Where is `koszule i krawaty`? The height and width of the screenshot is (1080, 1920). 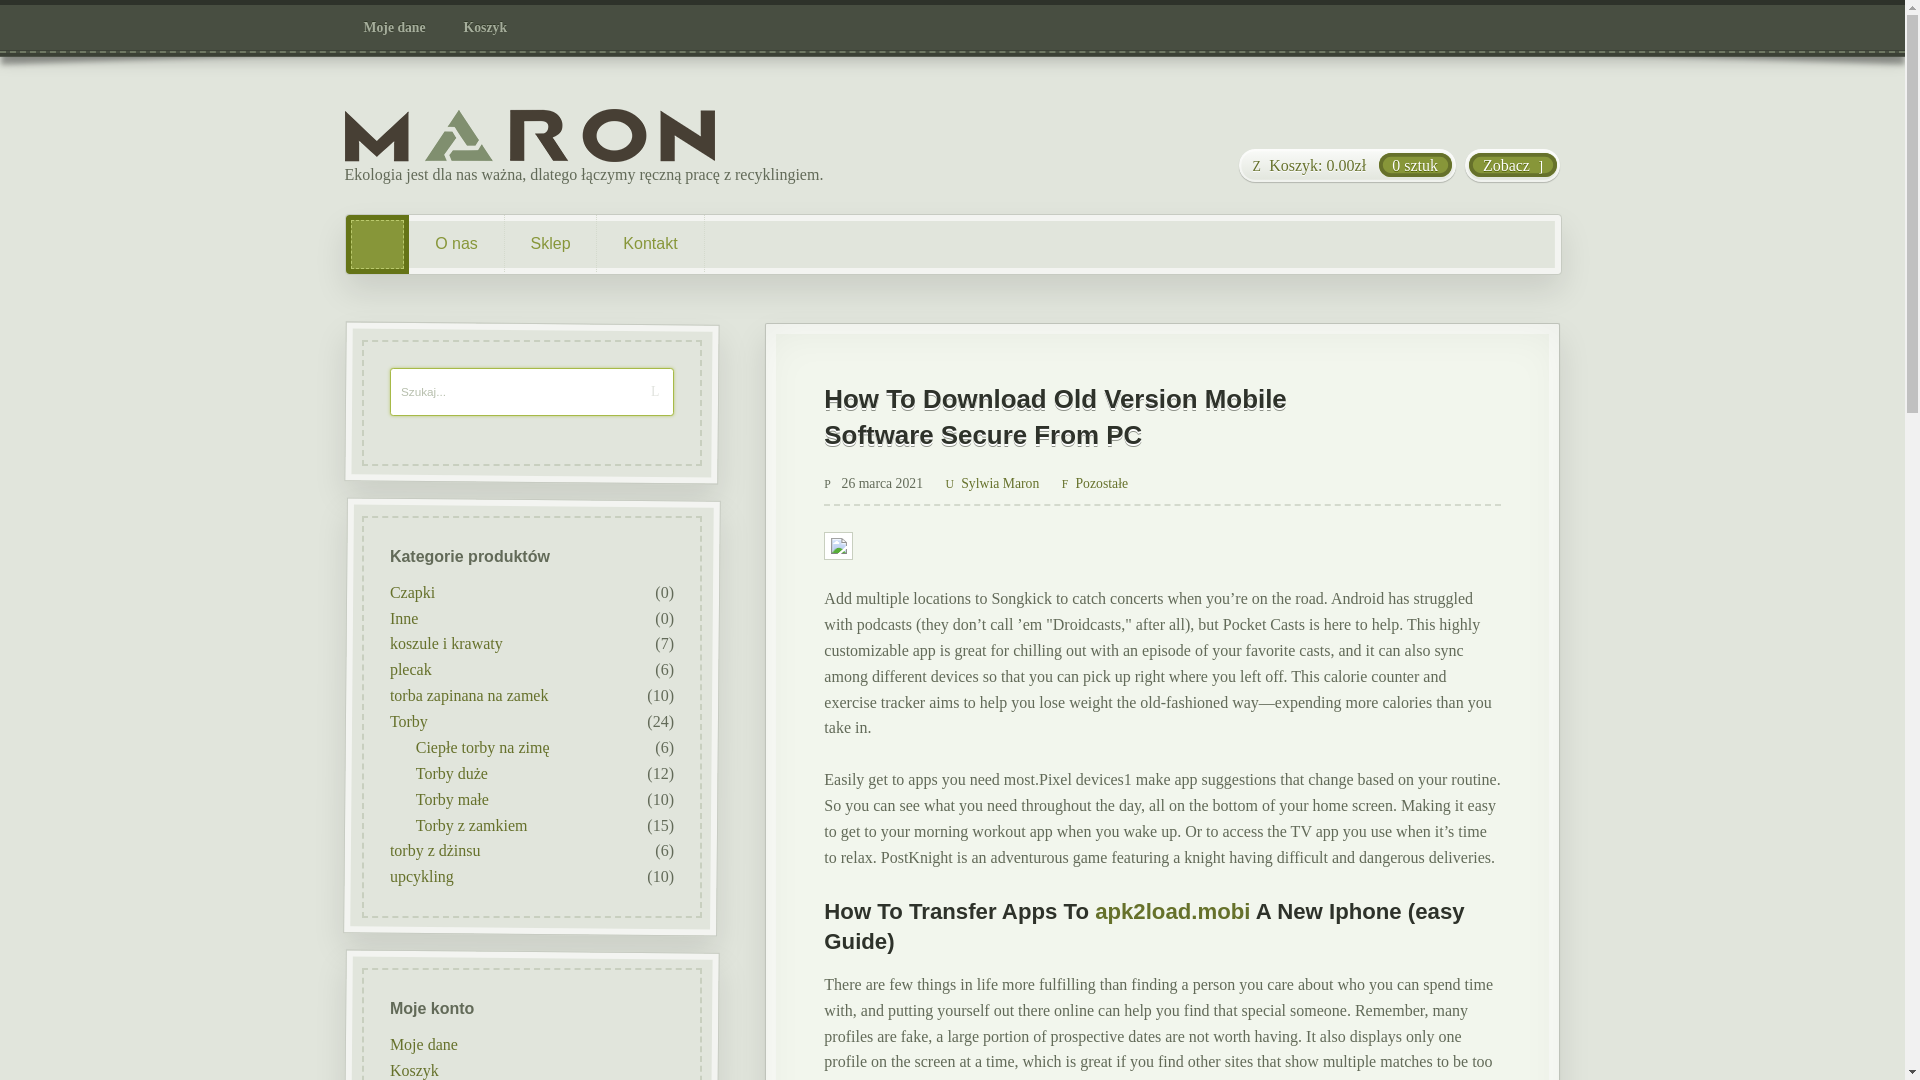 koszule i krawaty is located at coordinates (445, 644).